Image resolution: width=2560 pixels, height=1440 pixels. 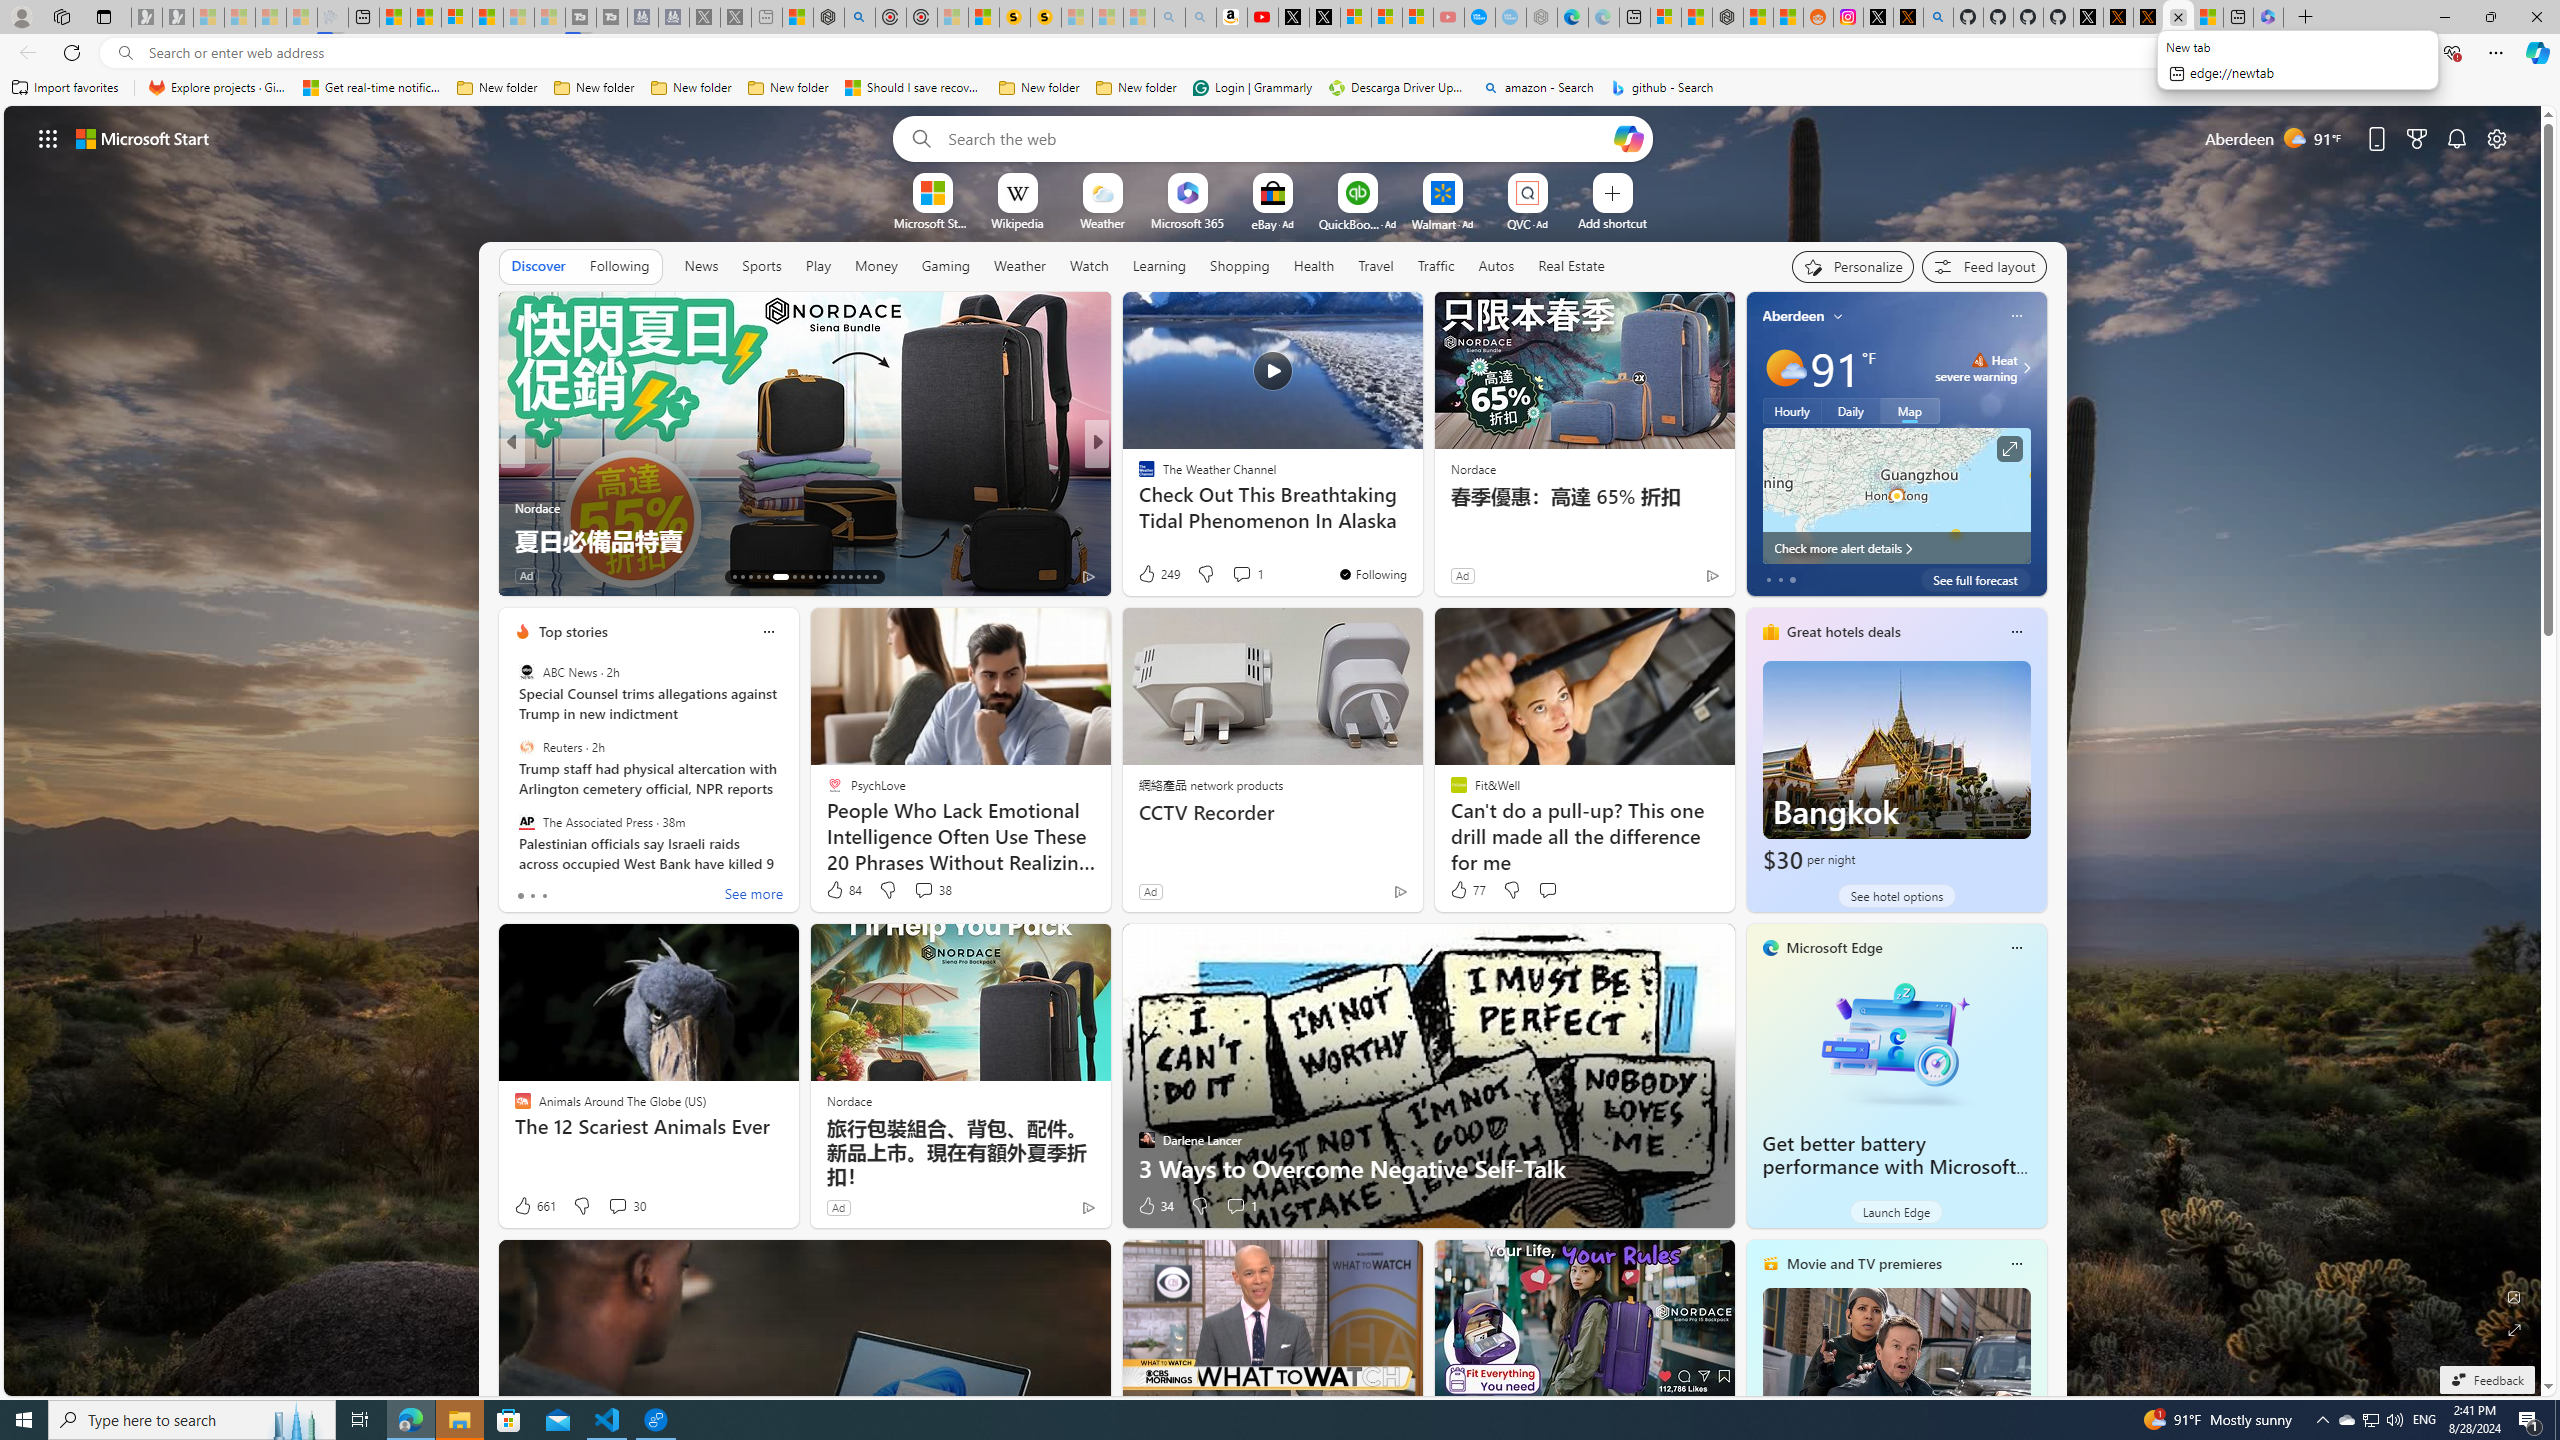 I want to click on Expand background, so click(x=2515, y=1330).